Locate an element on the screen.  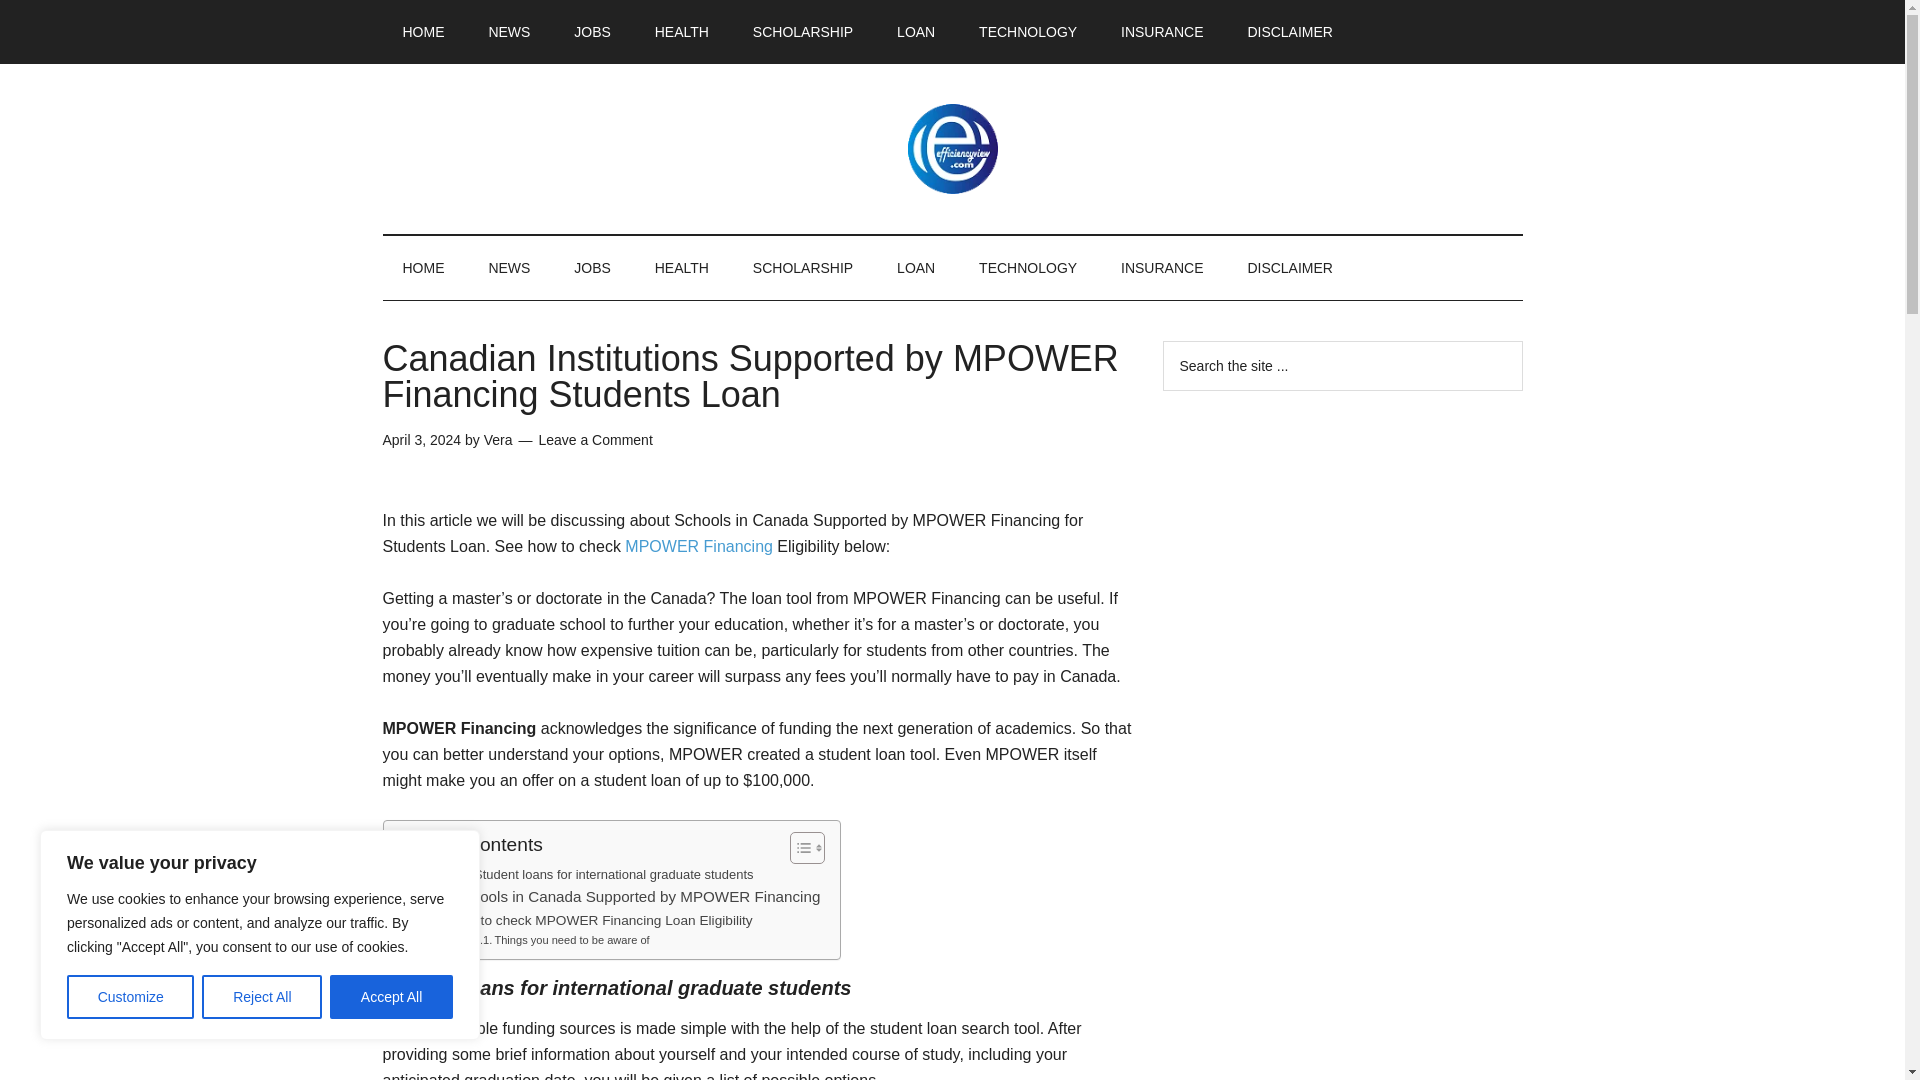
Accept All is located at coordinates (392, 997).